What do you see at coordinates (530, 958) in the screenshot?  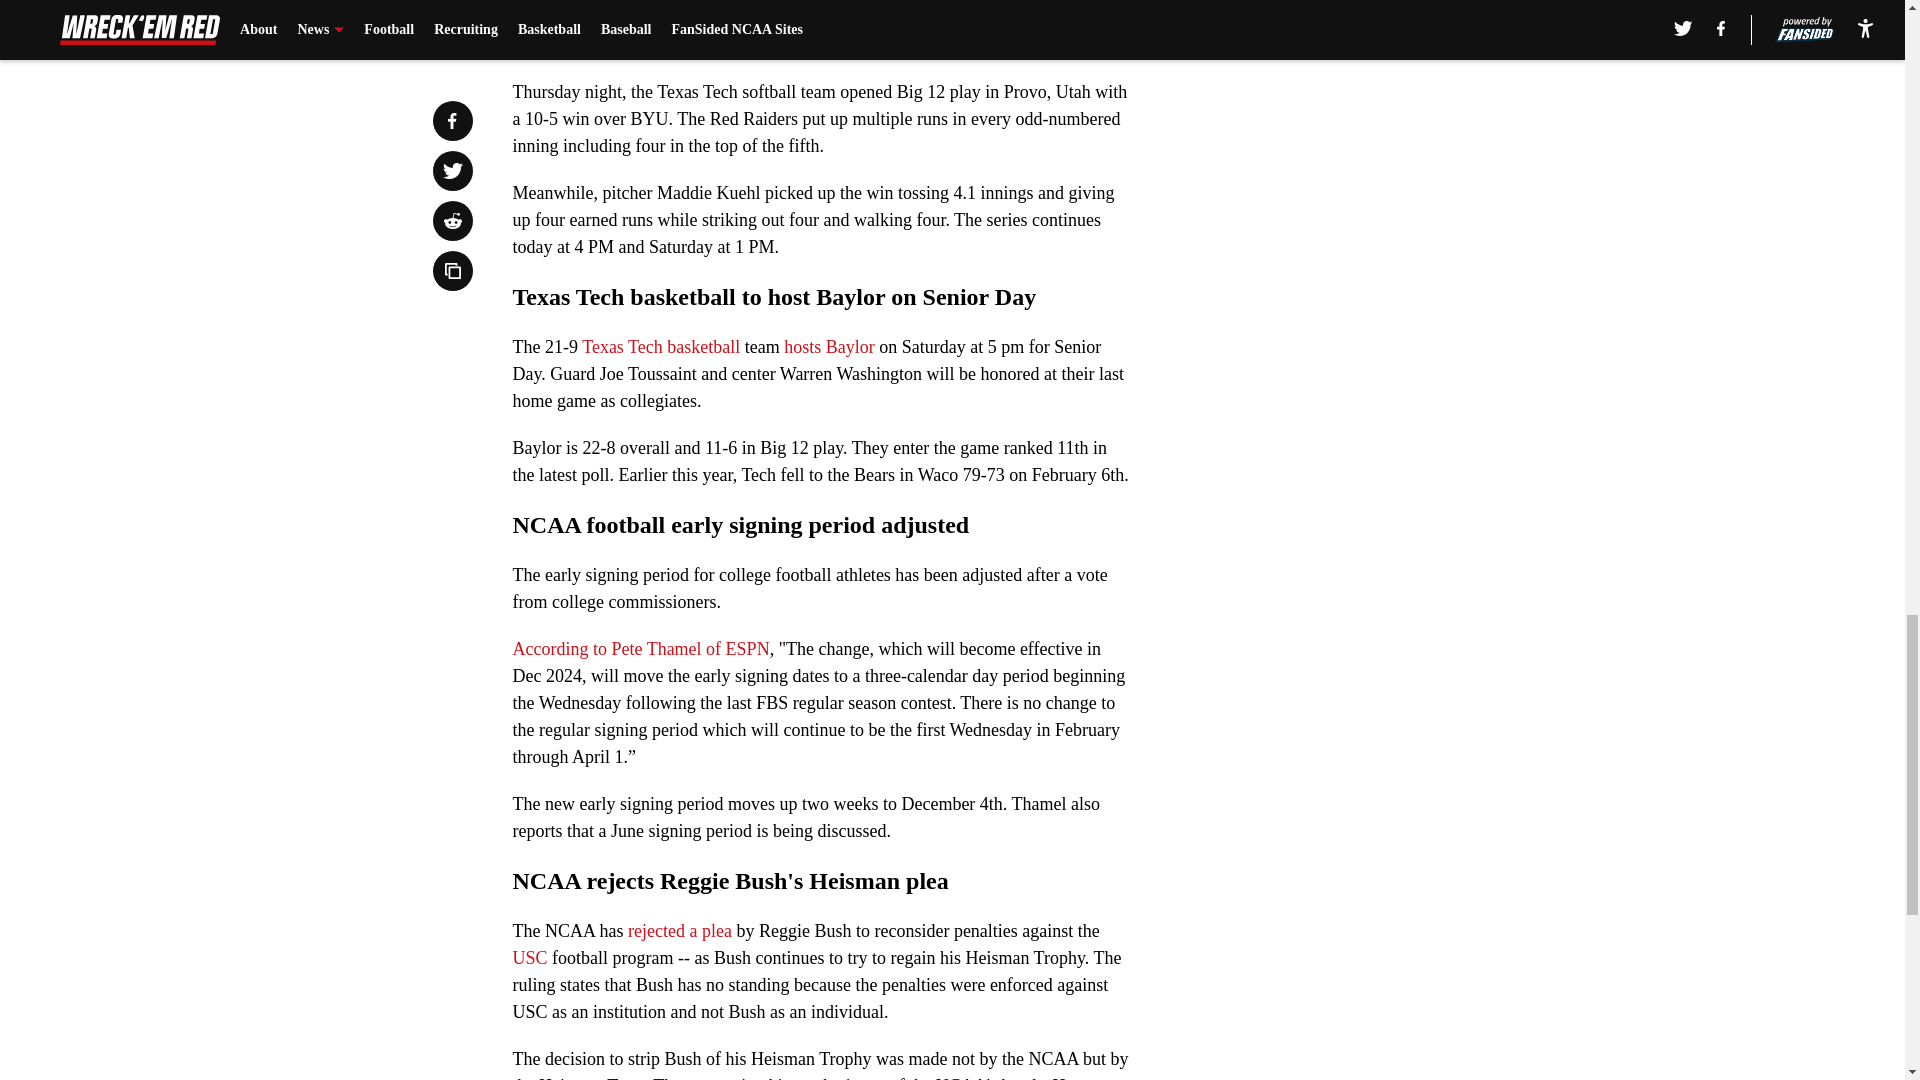 I see `USC` at bounding box center [530, 958].